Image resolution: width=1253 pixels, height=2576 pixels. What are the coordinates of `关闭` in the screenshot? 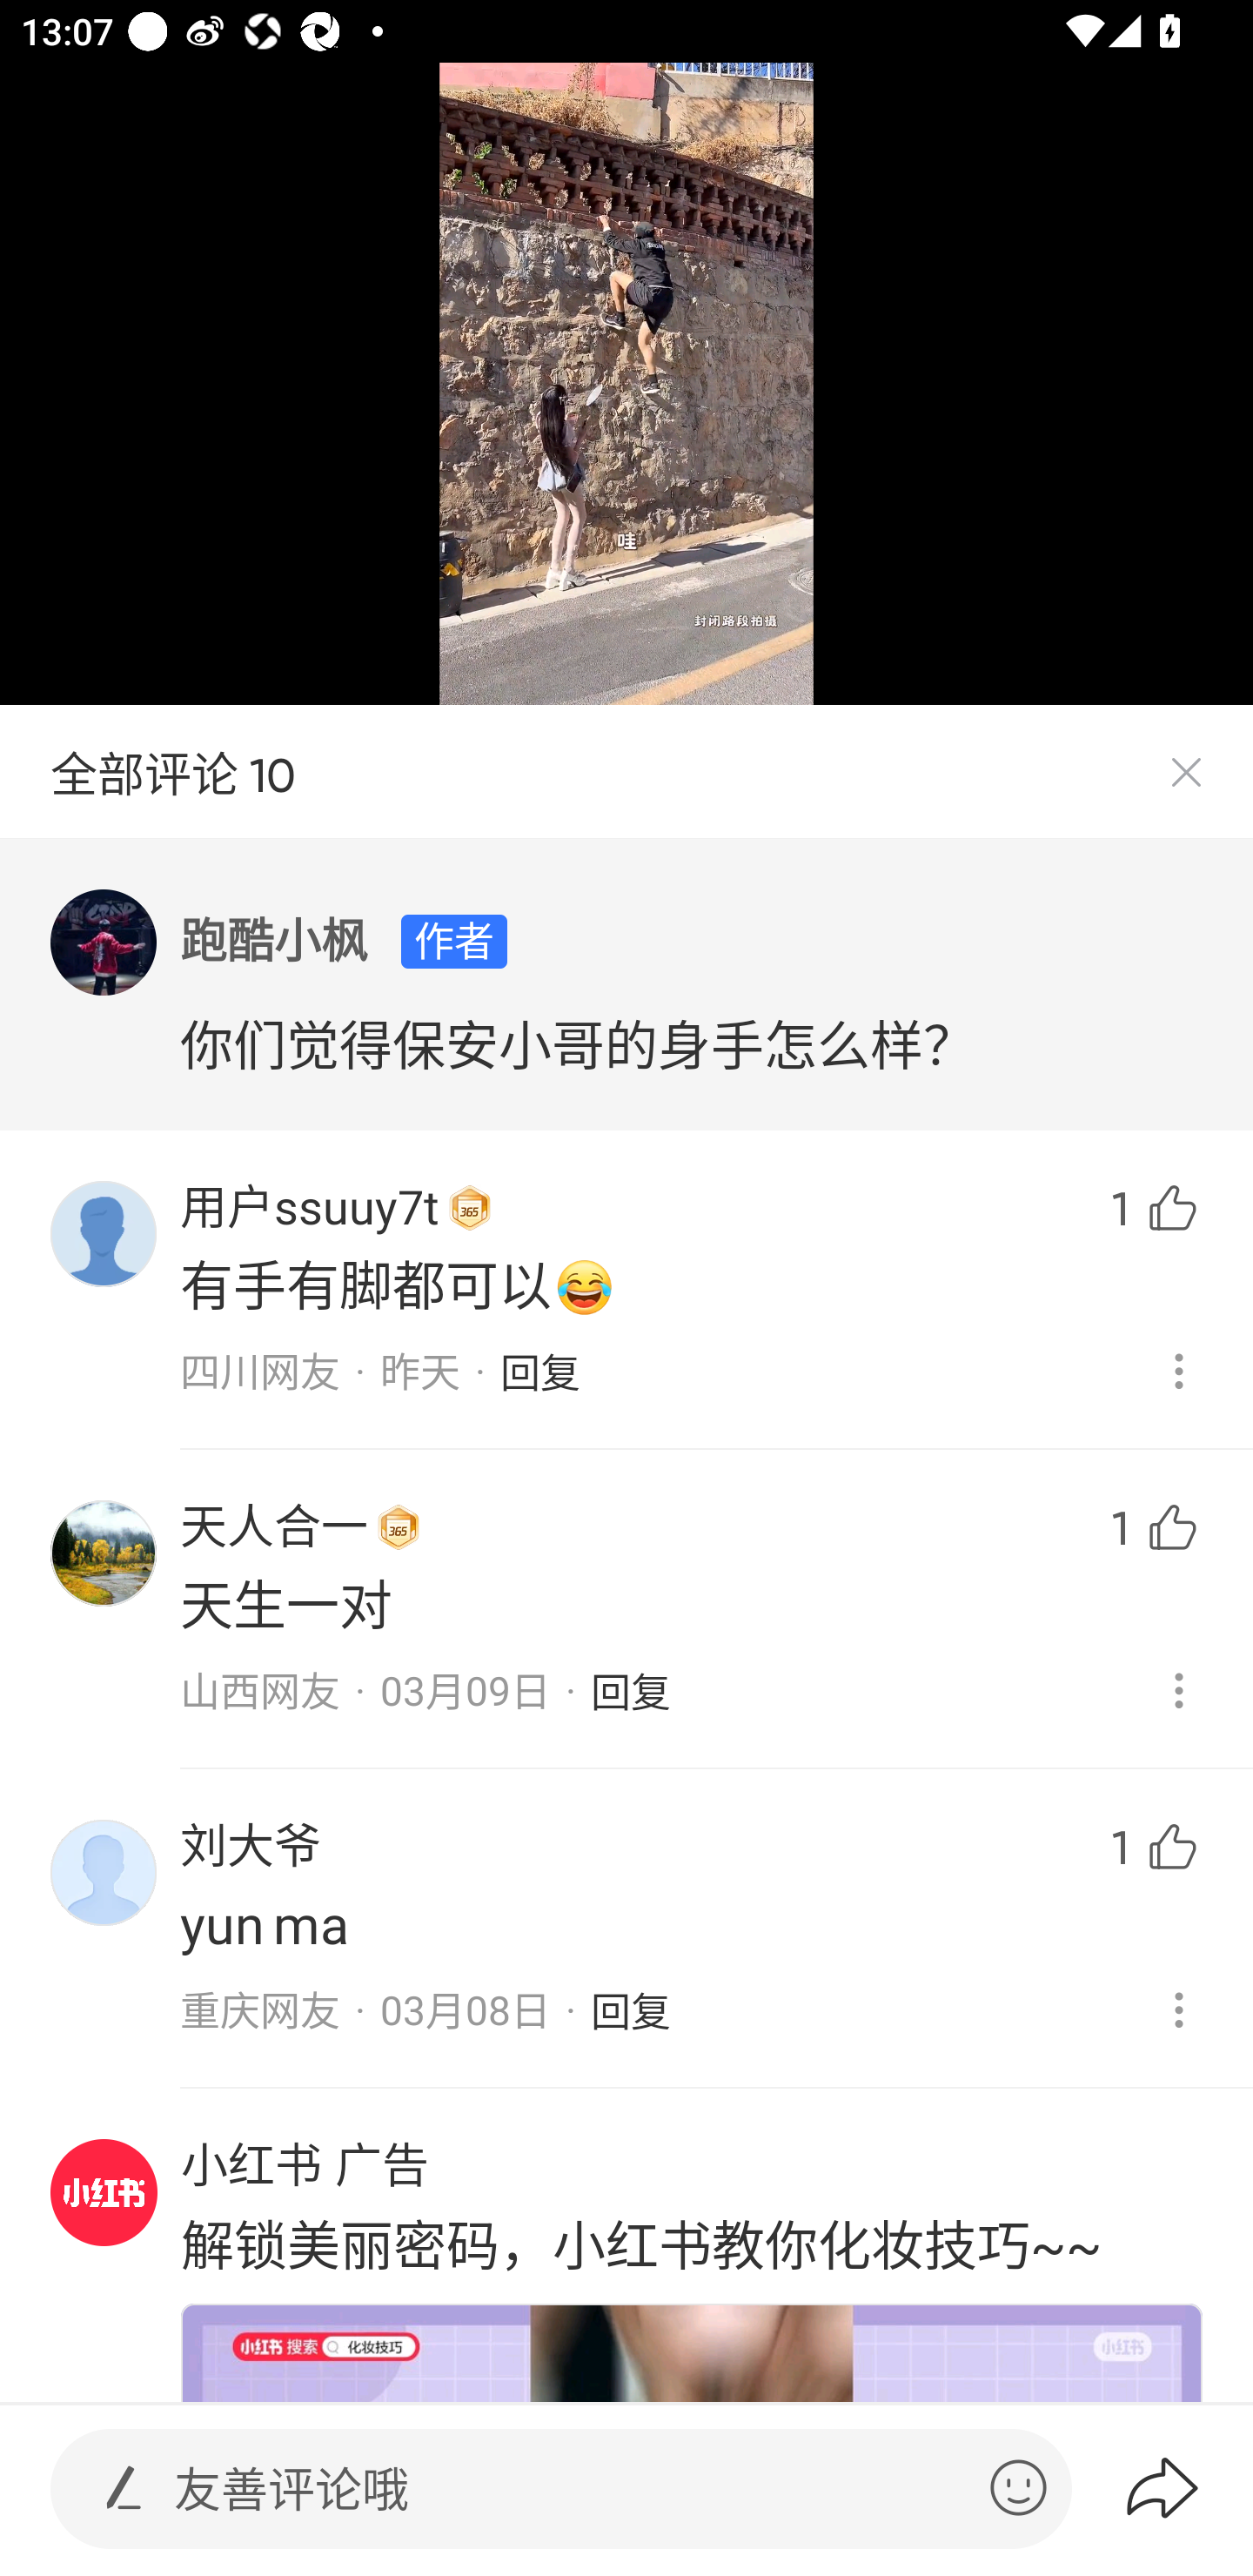 It's located at (1185, 773).